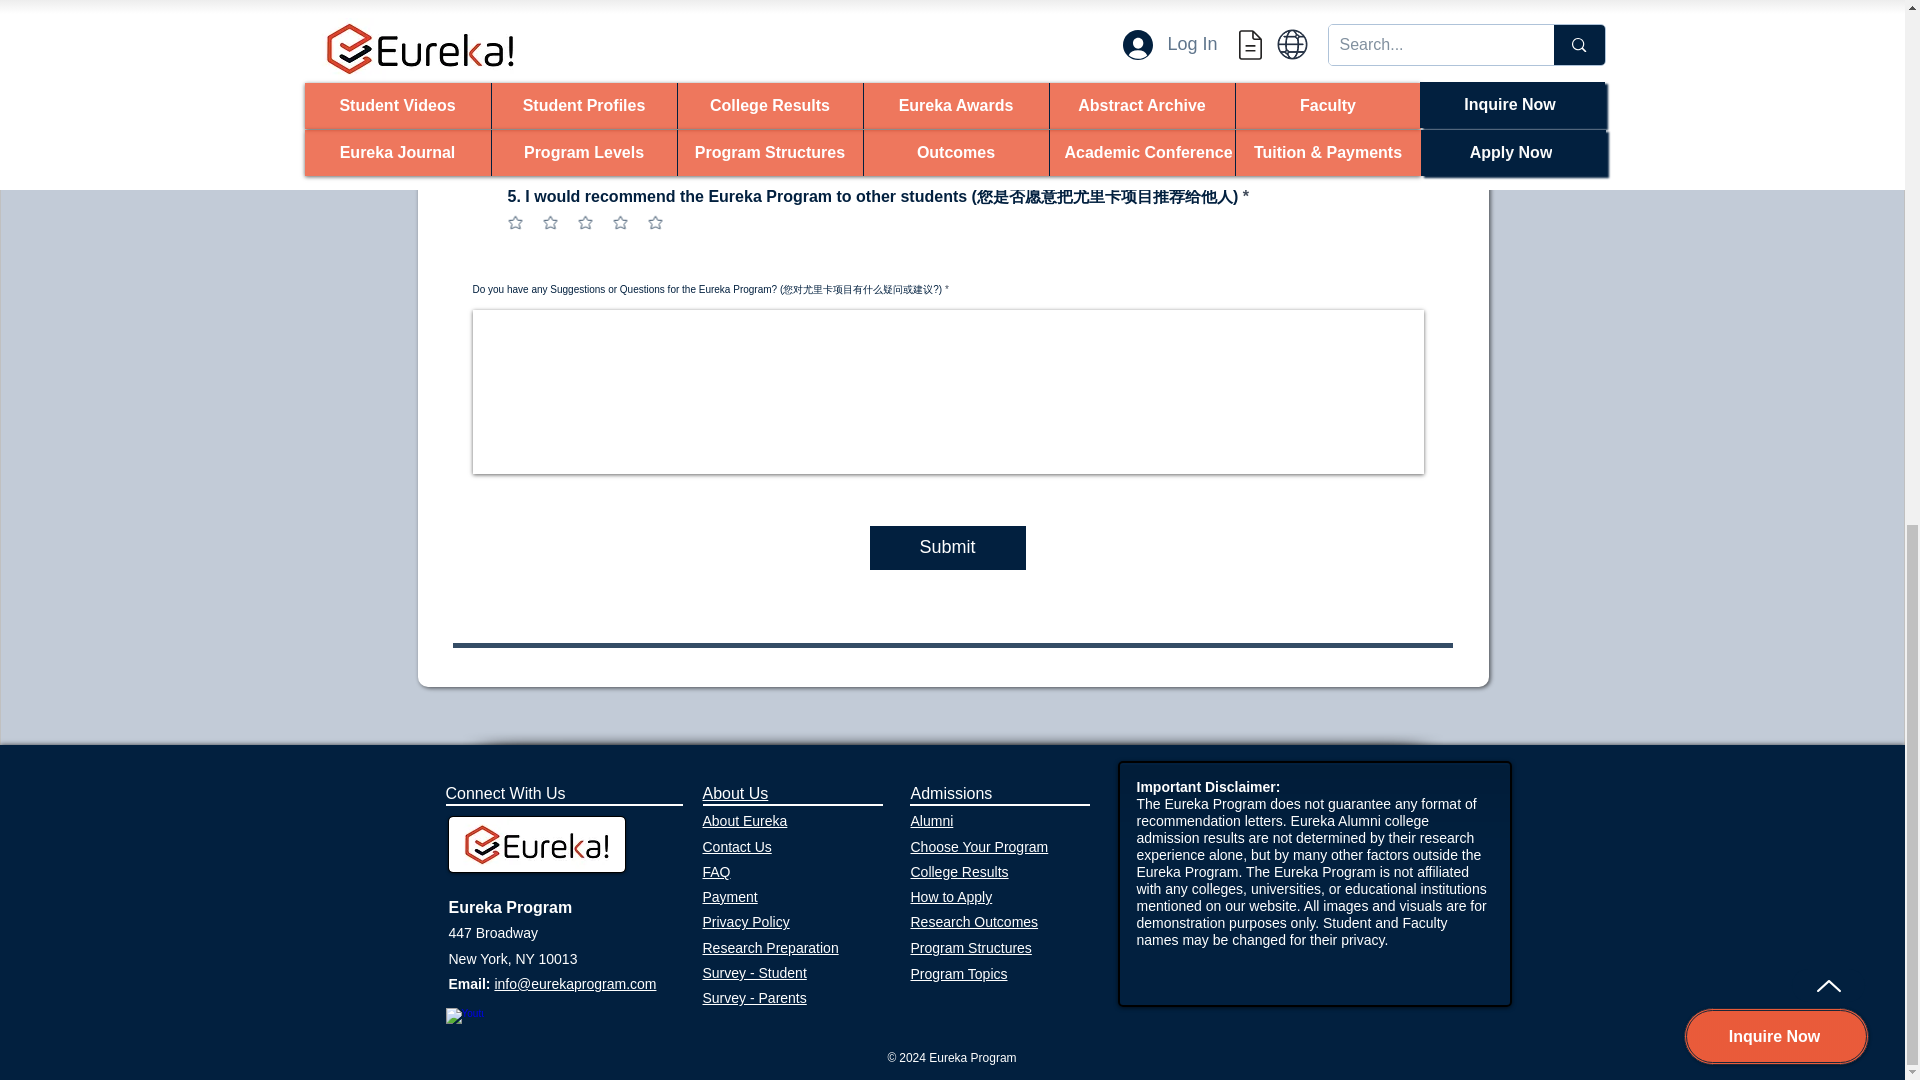  Describe the element at coordinates (746, 921) in the screenshot. I see `Privacy Policy` at that location.